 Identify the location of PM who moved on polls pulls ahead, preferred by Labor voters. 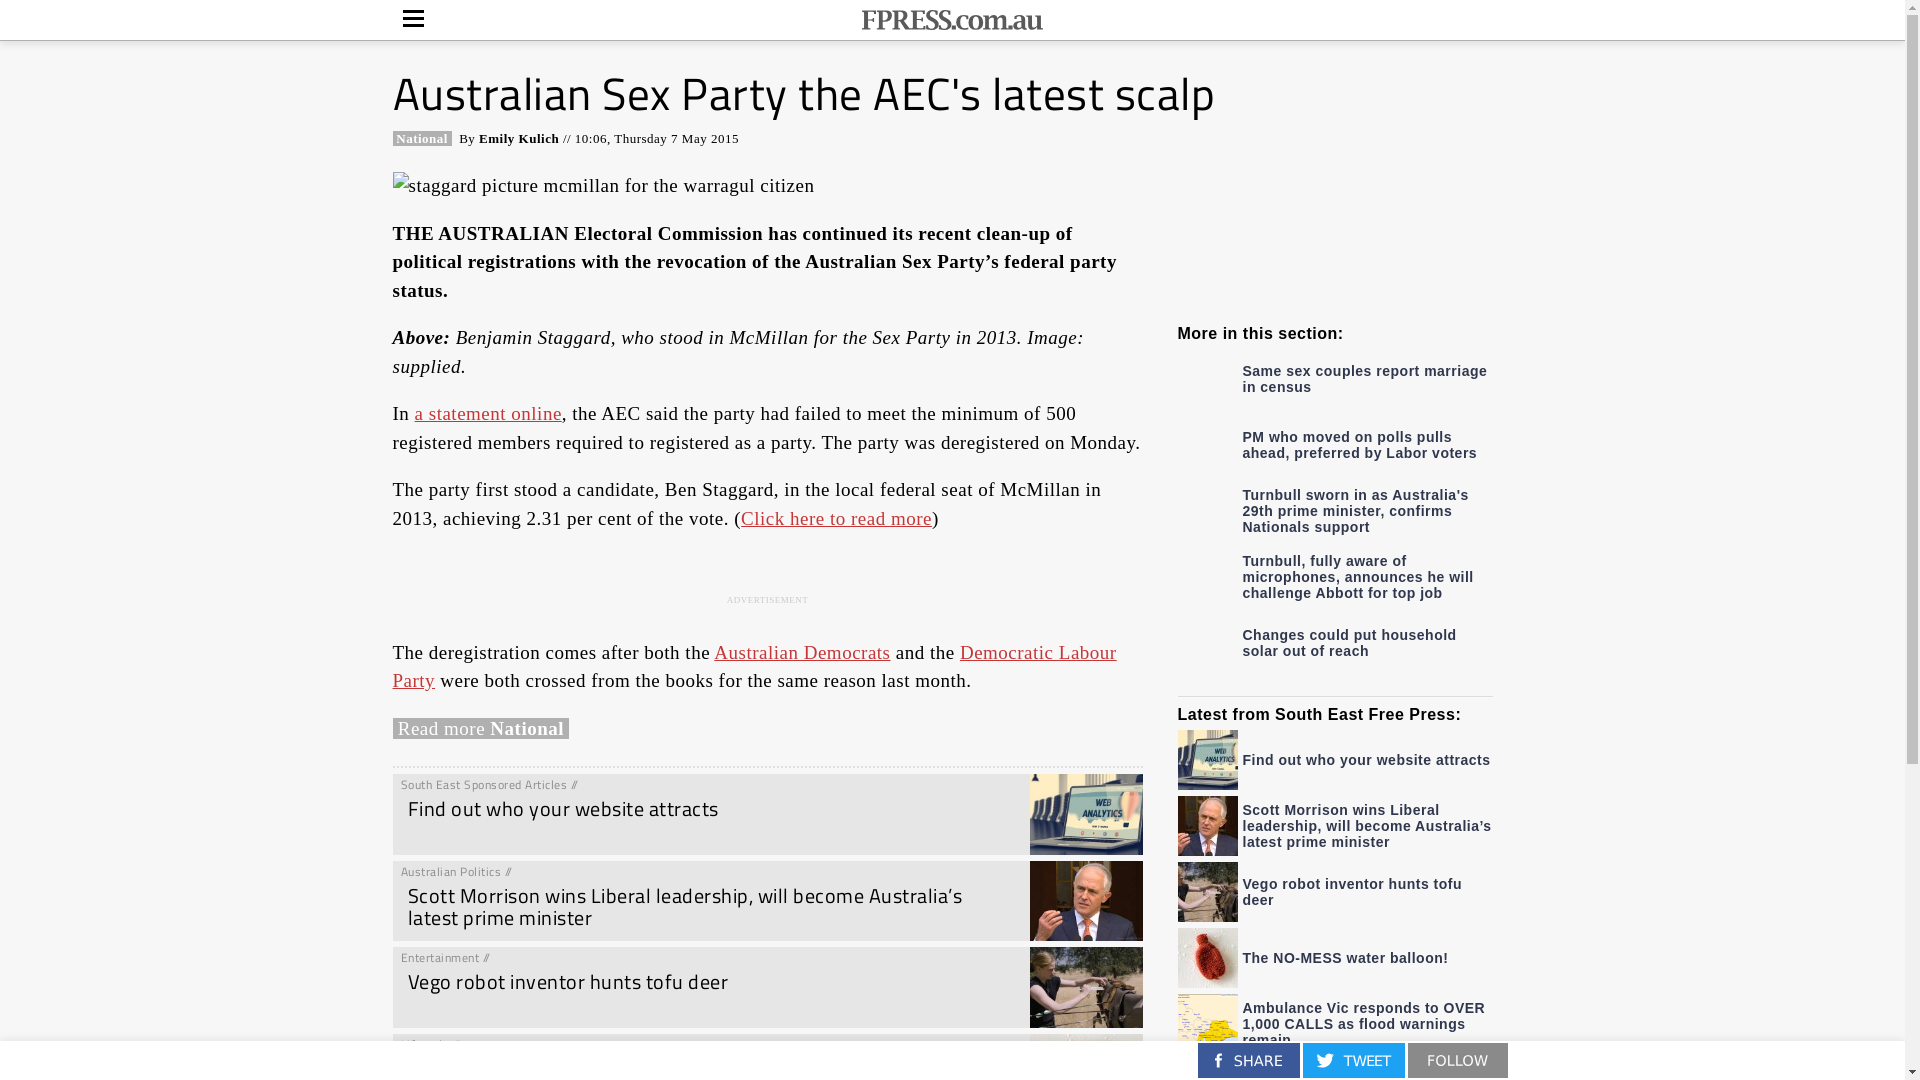
(1336, 444).